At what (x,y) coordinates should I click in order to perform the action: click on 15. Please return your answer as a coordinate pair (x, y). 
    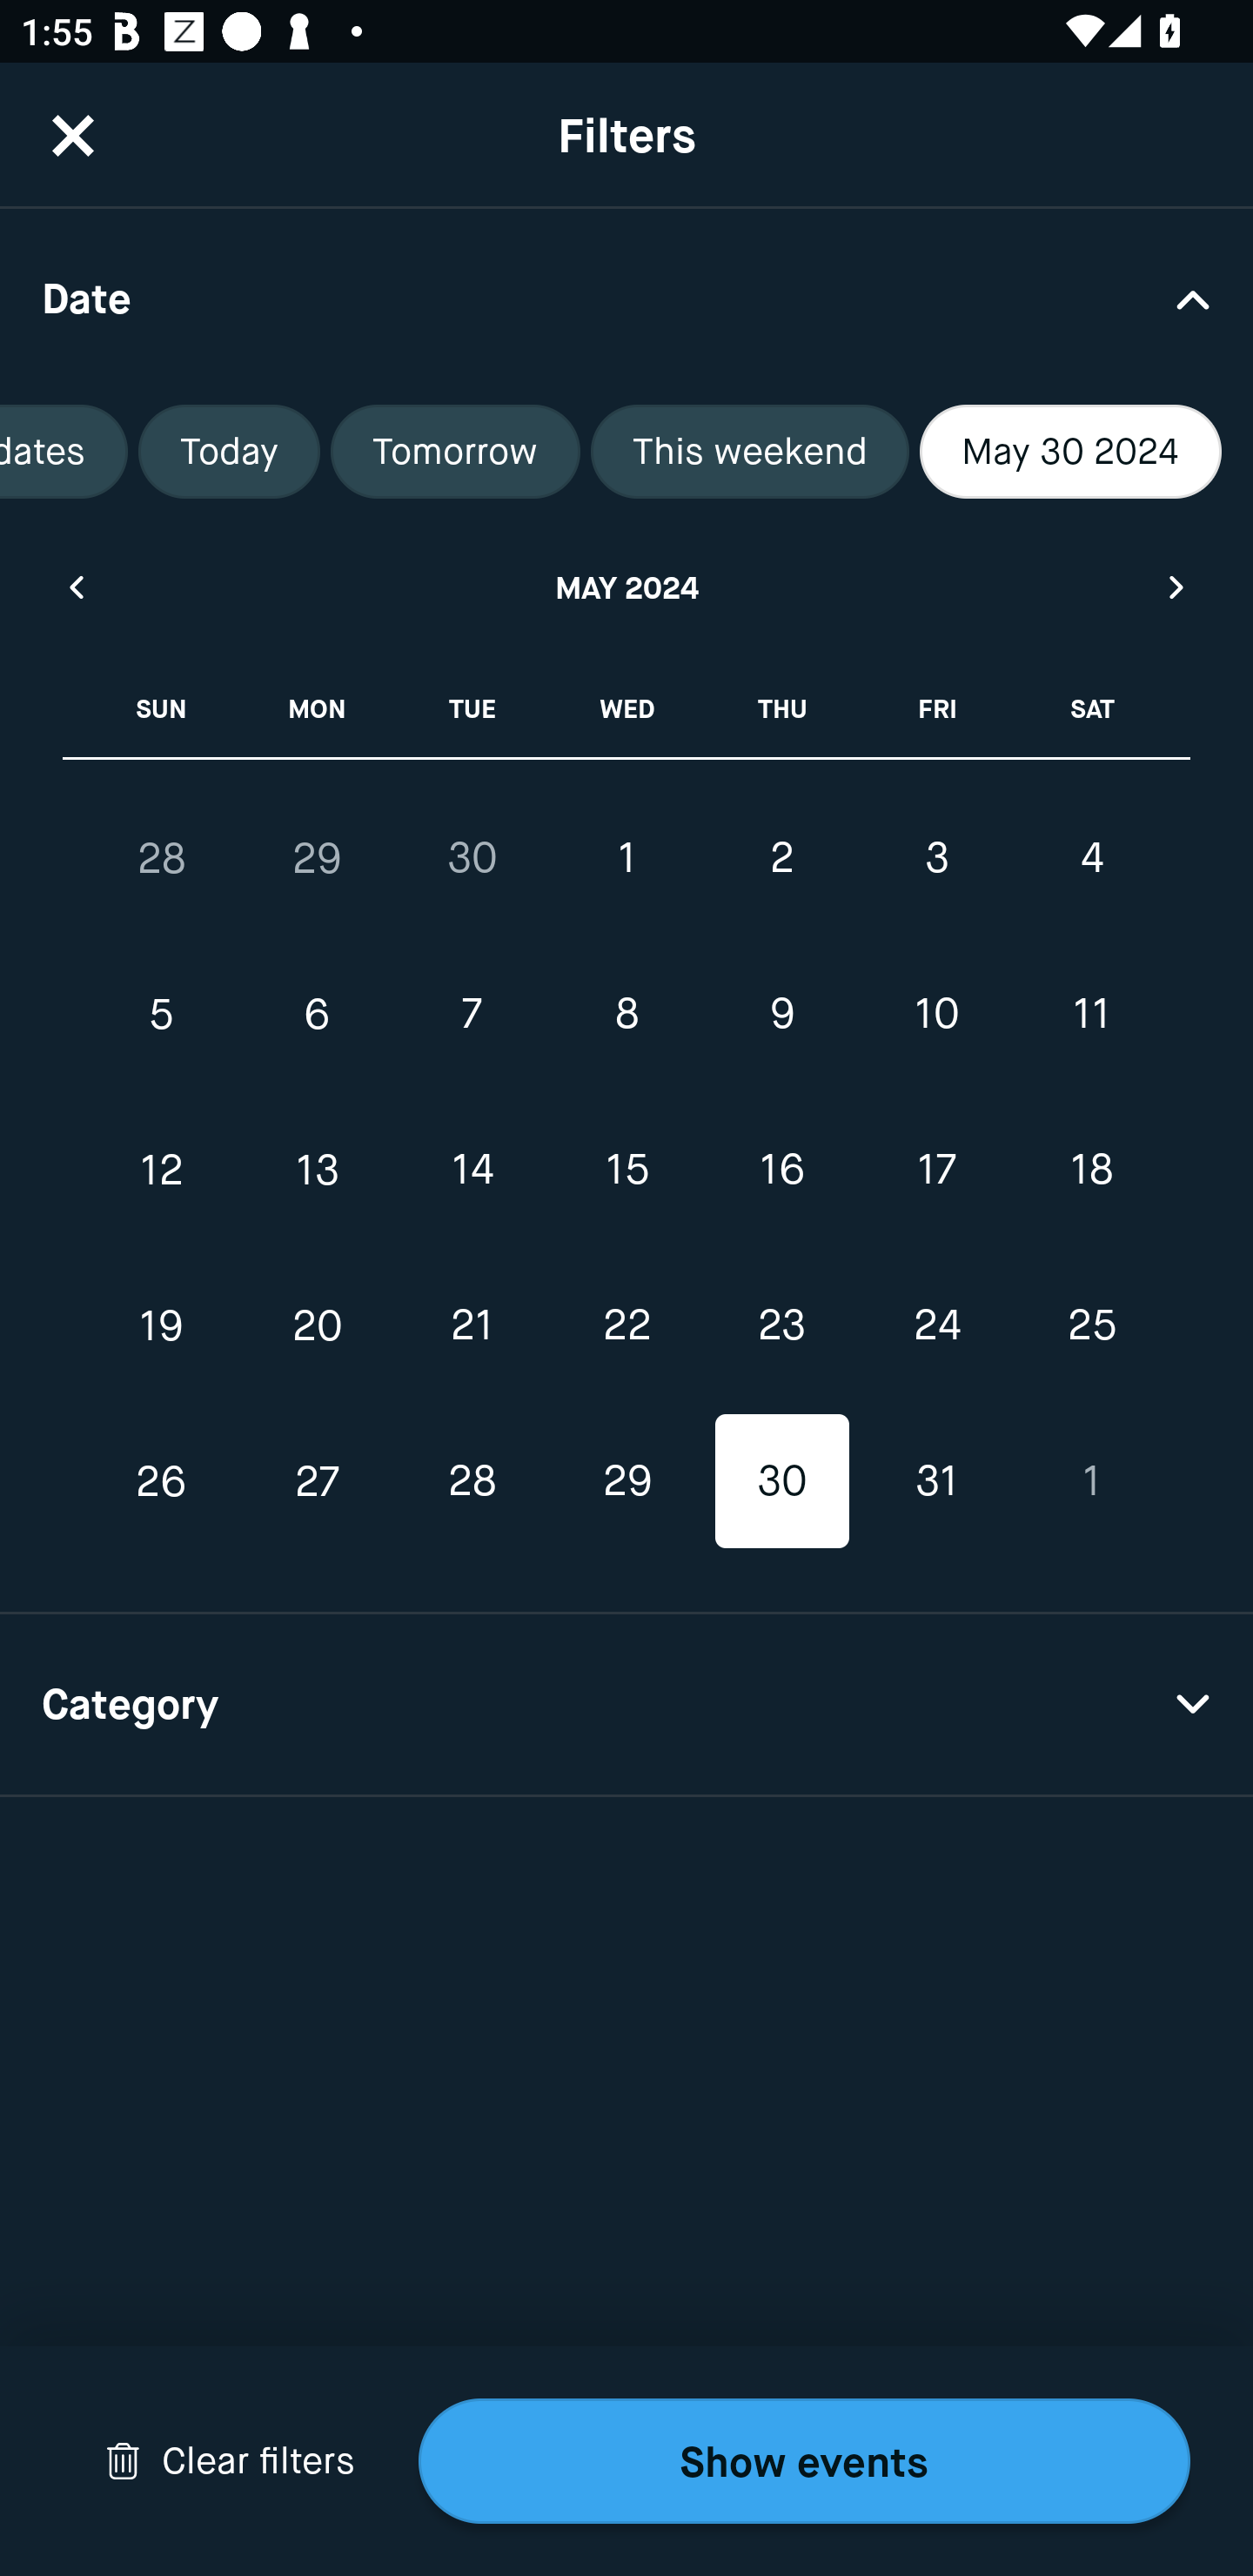
    Looking at the image, I should click on (626, 1170).